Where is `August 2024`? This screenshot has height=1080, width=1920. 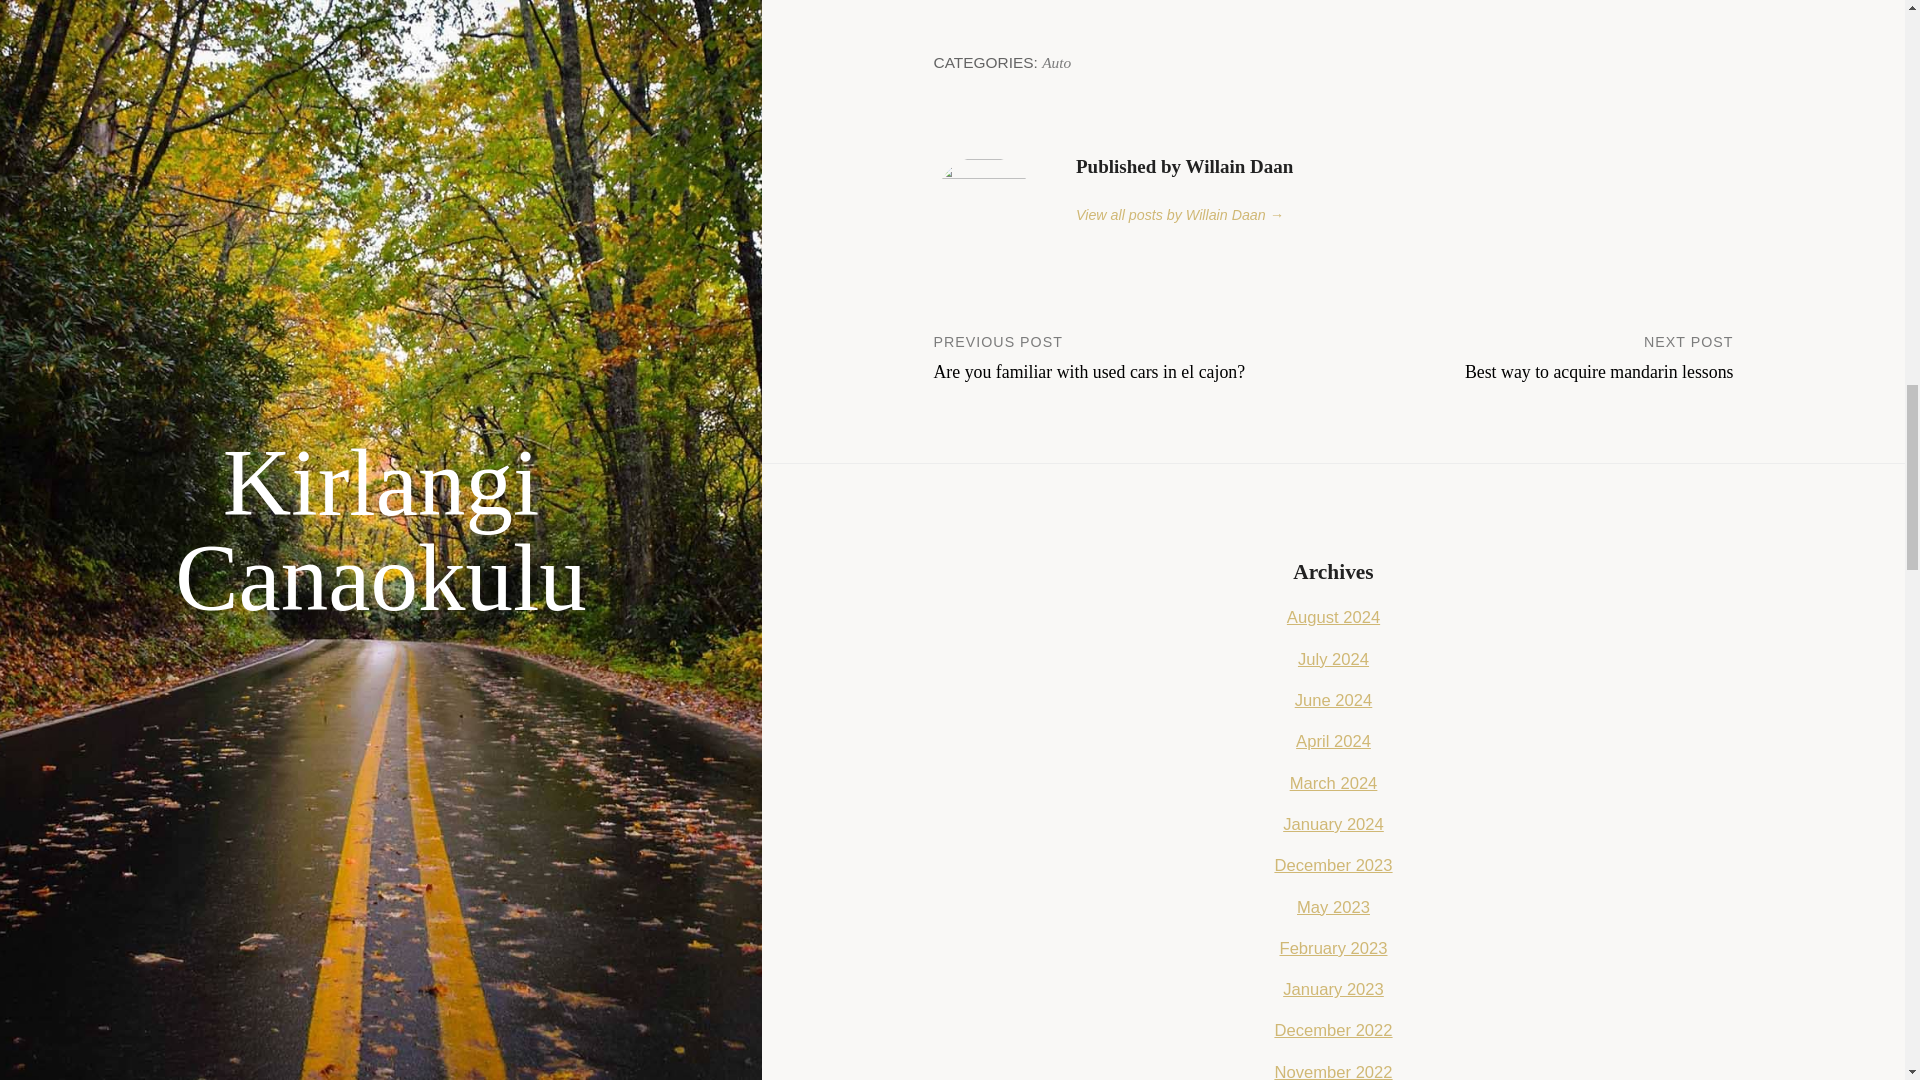 August 2024 is located at coordinates (1534, 356).